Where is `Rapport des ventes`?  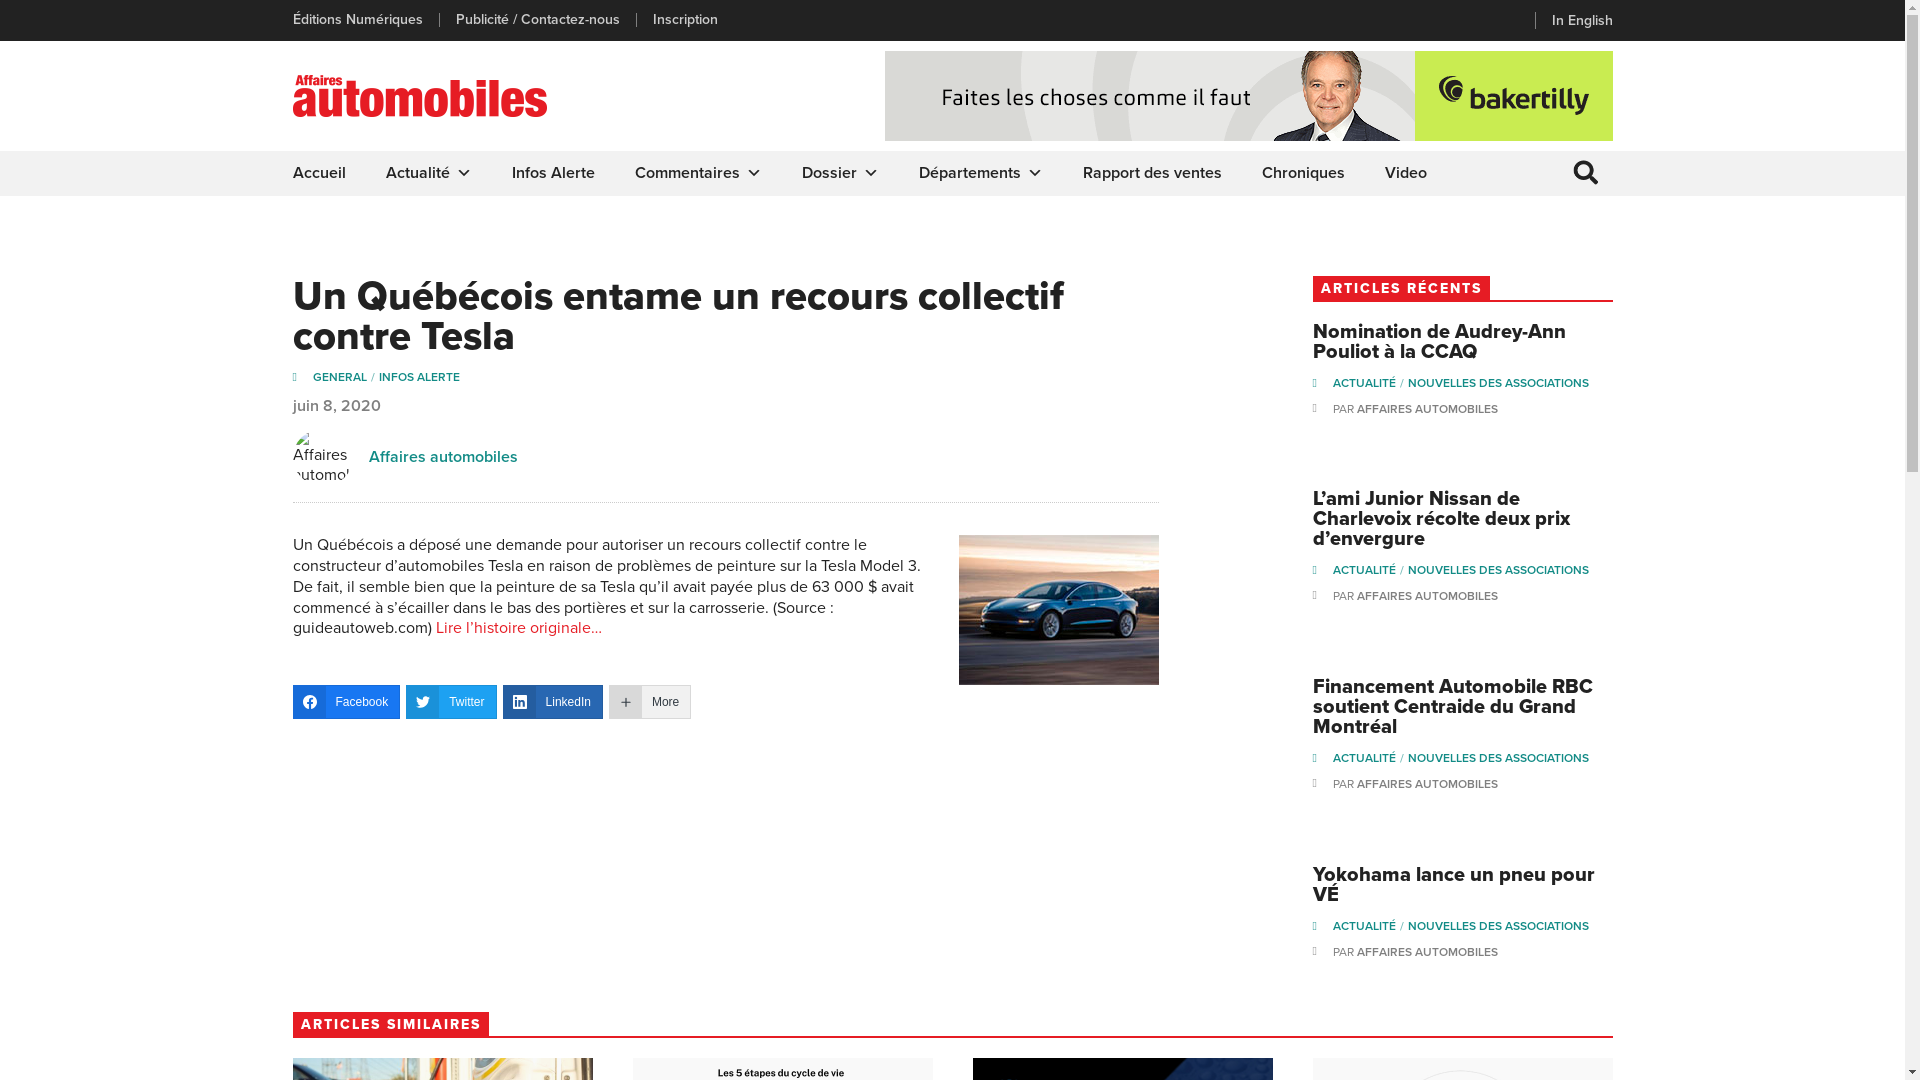 Rapport des ventes is located at coordinates (1152, 174).